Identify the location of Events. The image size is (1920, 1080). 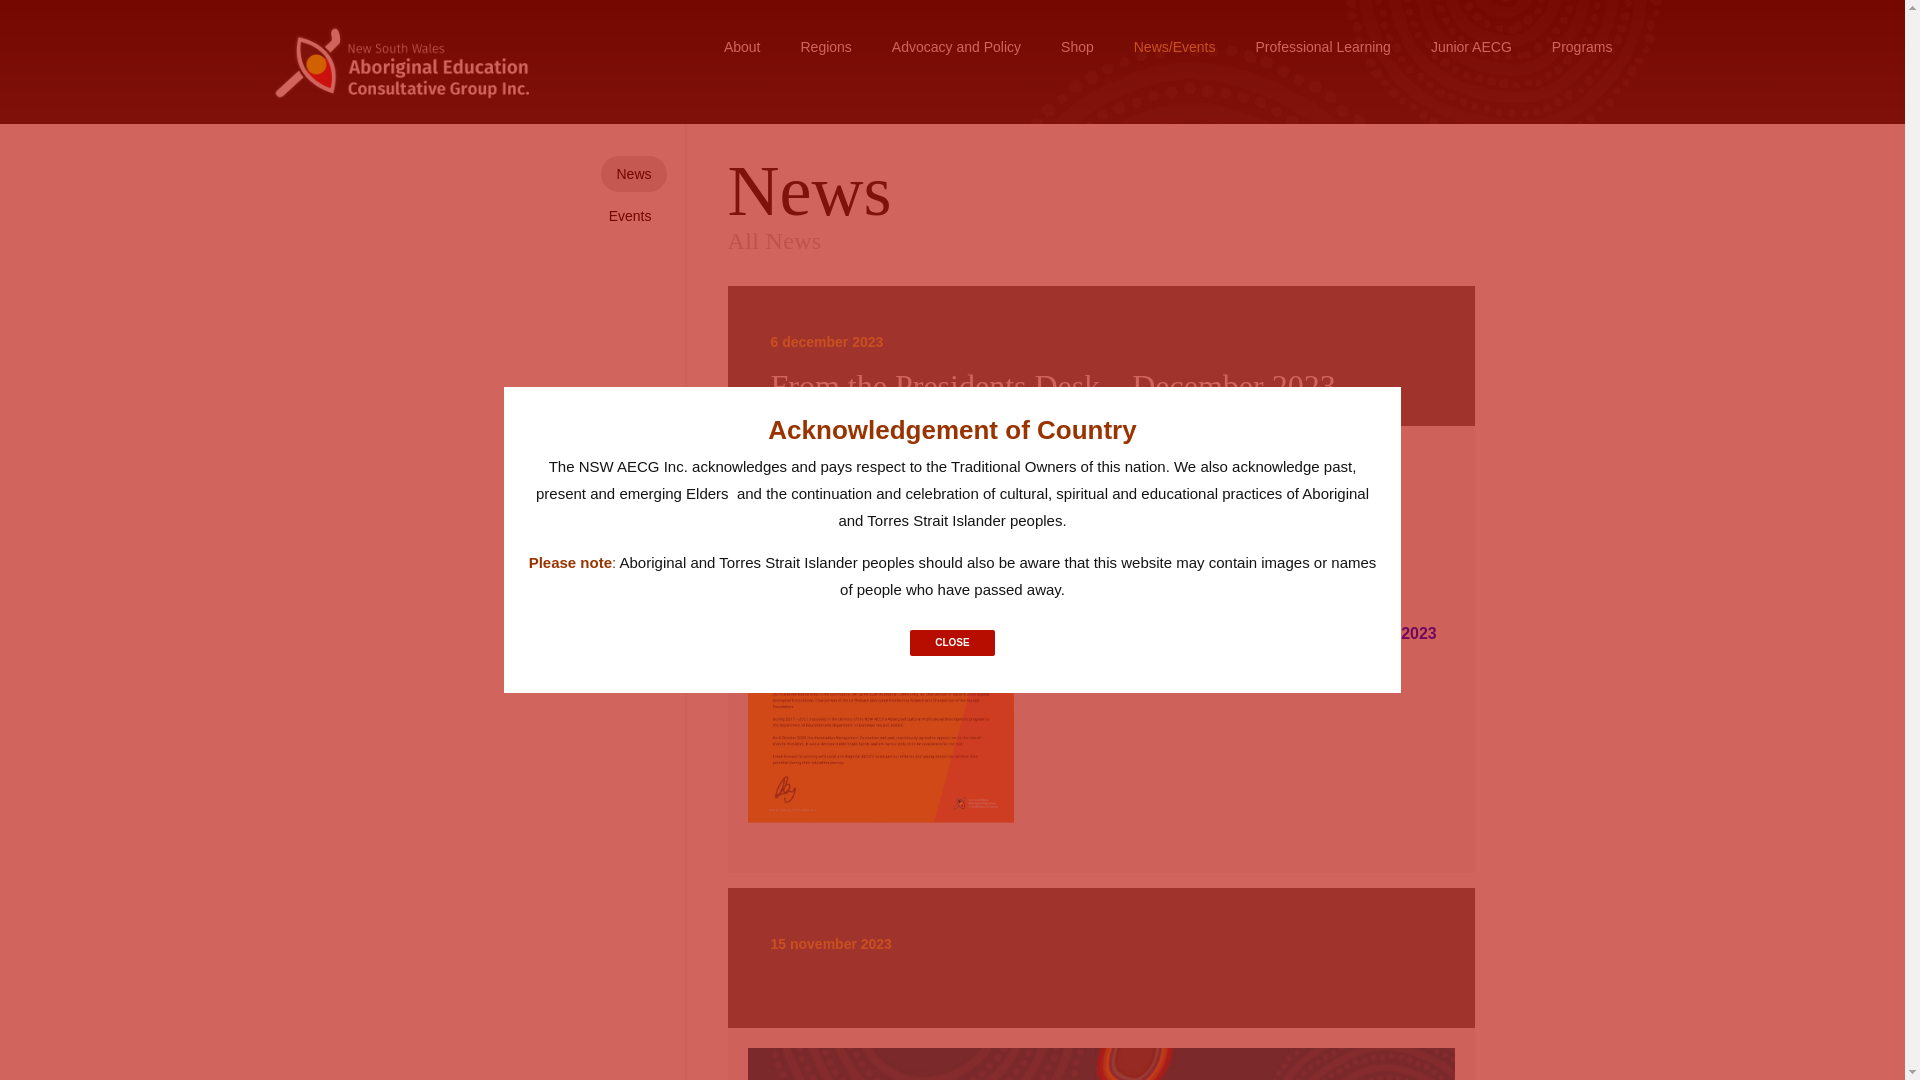
(630, 216).